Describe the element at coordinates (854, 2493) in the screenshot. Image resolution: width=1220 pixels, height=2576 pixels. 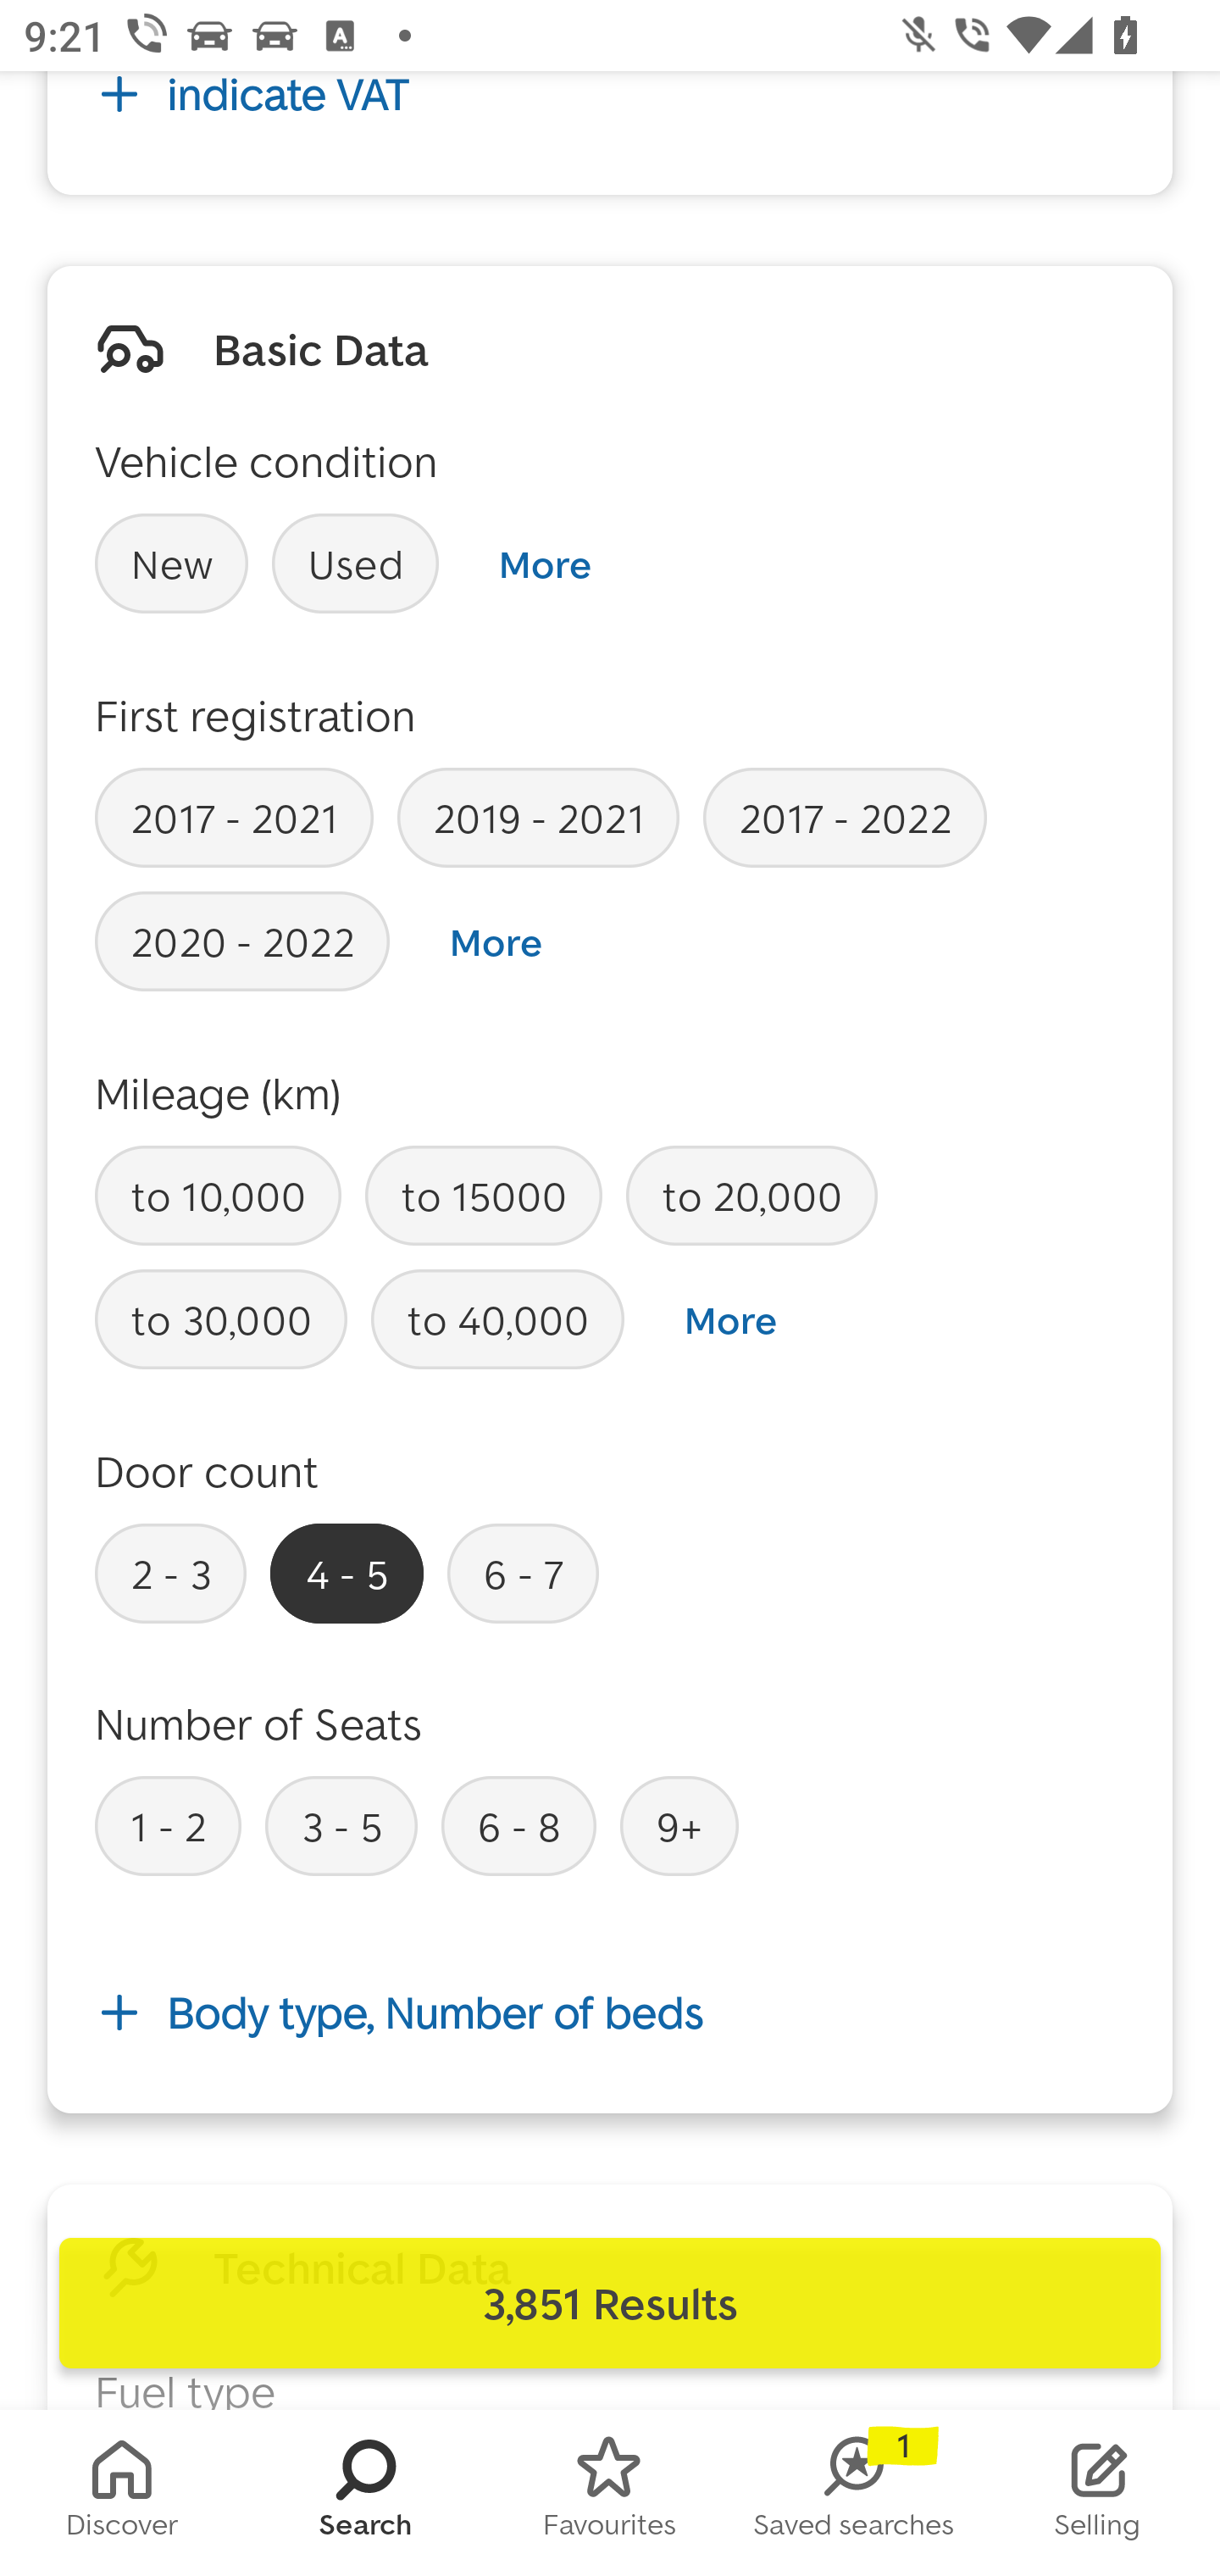
I see `SAVED_SEARCHES Saved searches 1` at that location.